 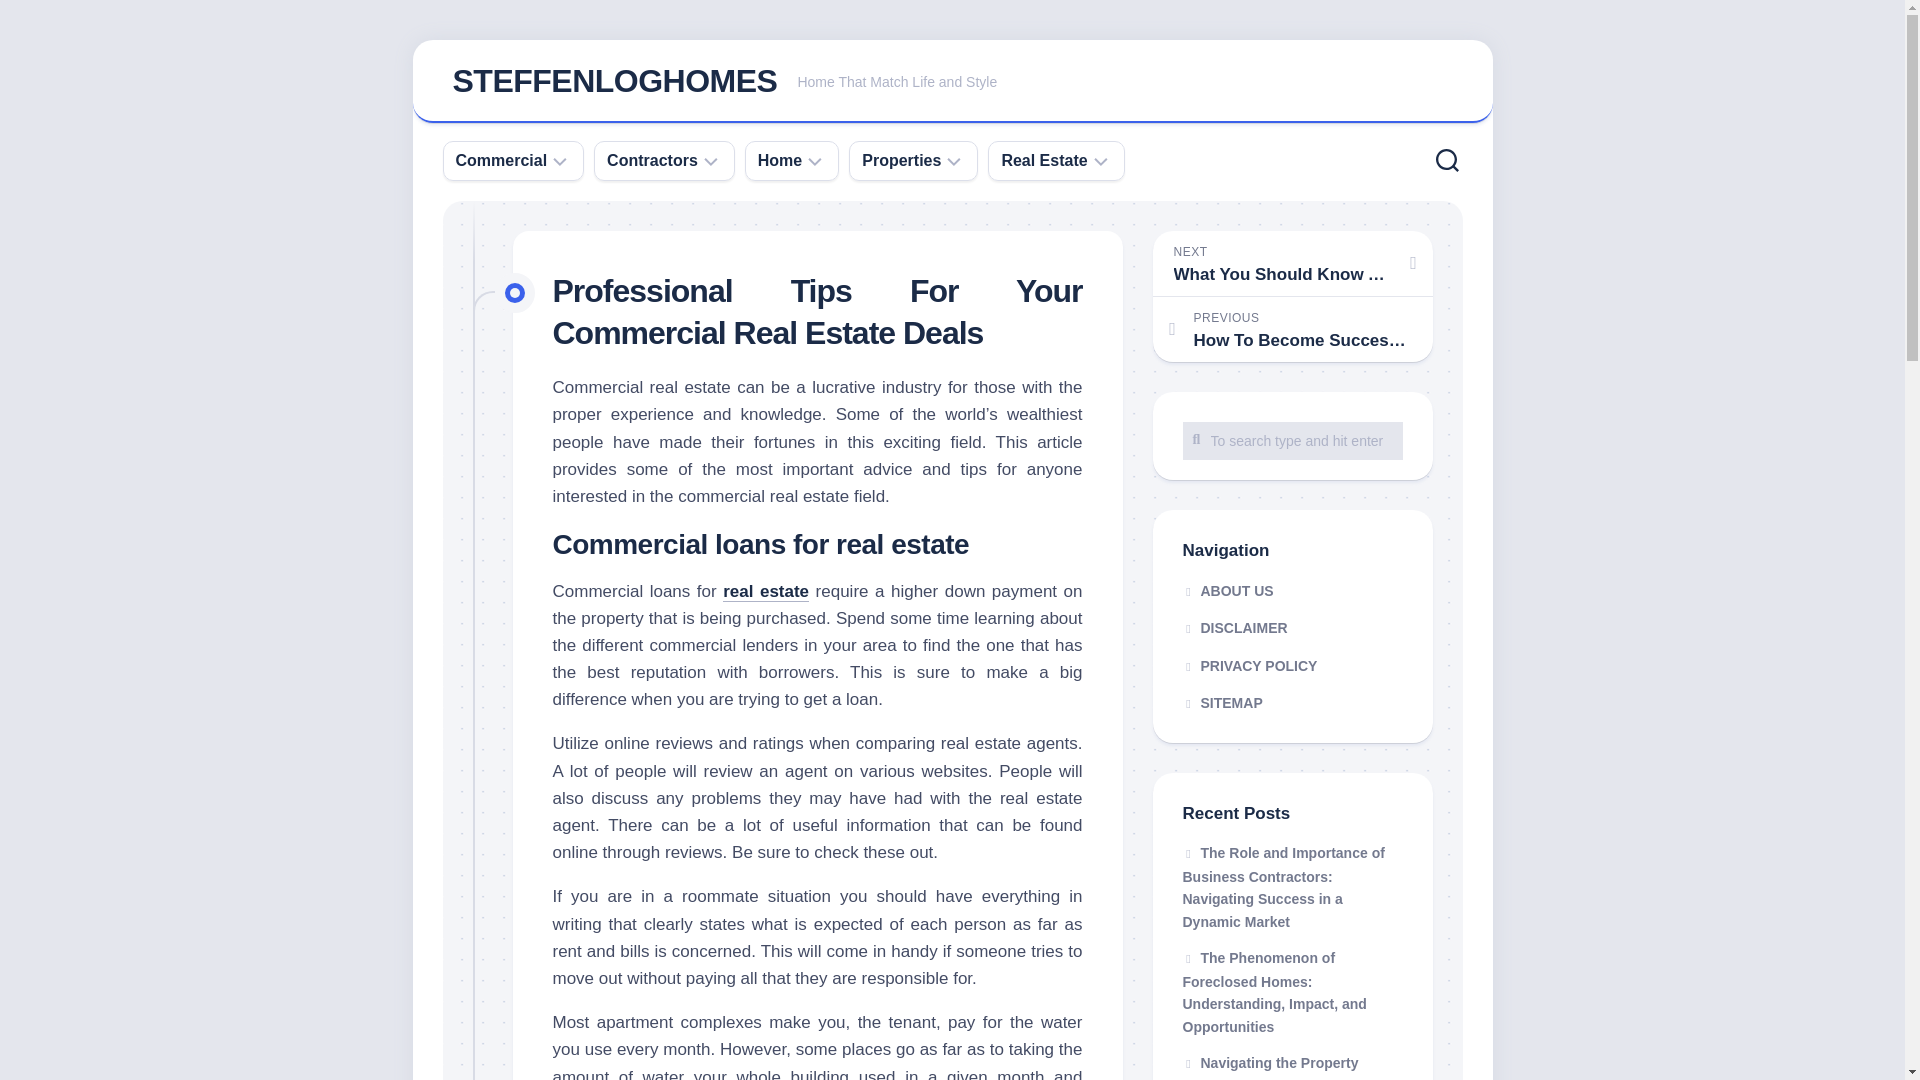 What do you see at coordinates (780, 160) in the screenshot?
I see `Home` at bounding box center [780, 160].